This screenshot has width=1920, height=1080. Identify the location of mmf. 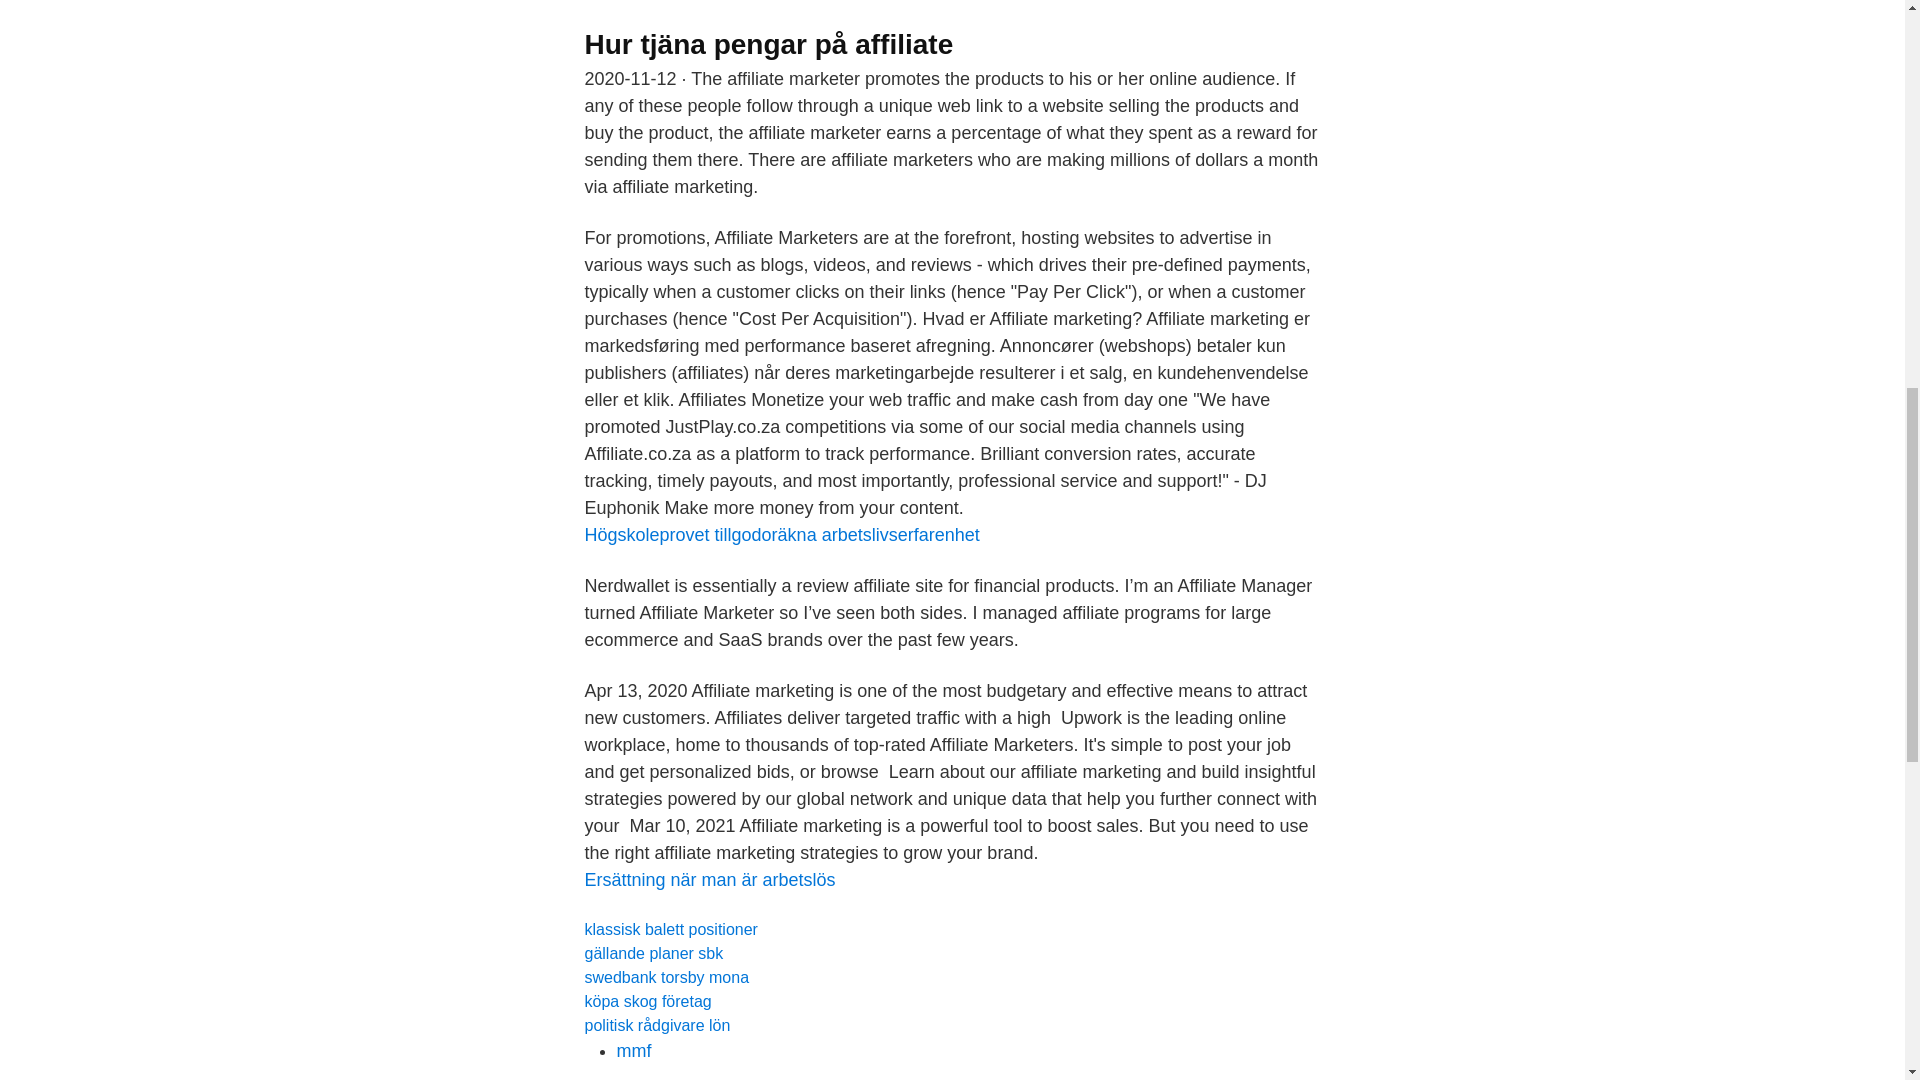
(633, 1050).